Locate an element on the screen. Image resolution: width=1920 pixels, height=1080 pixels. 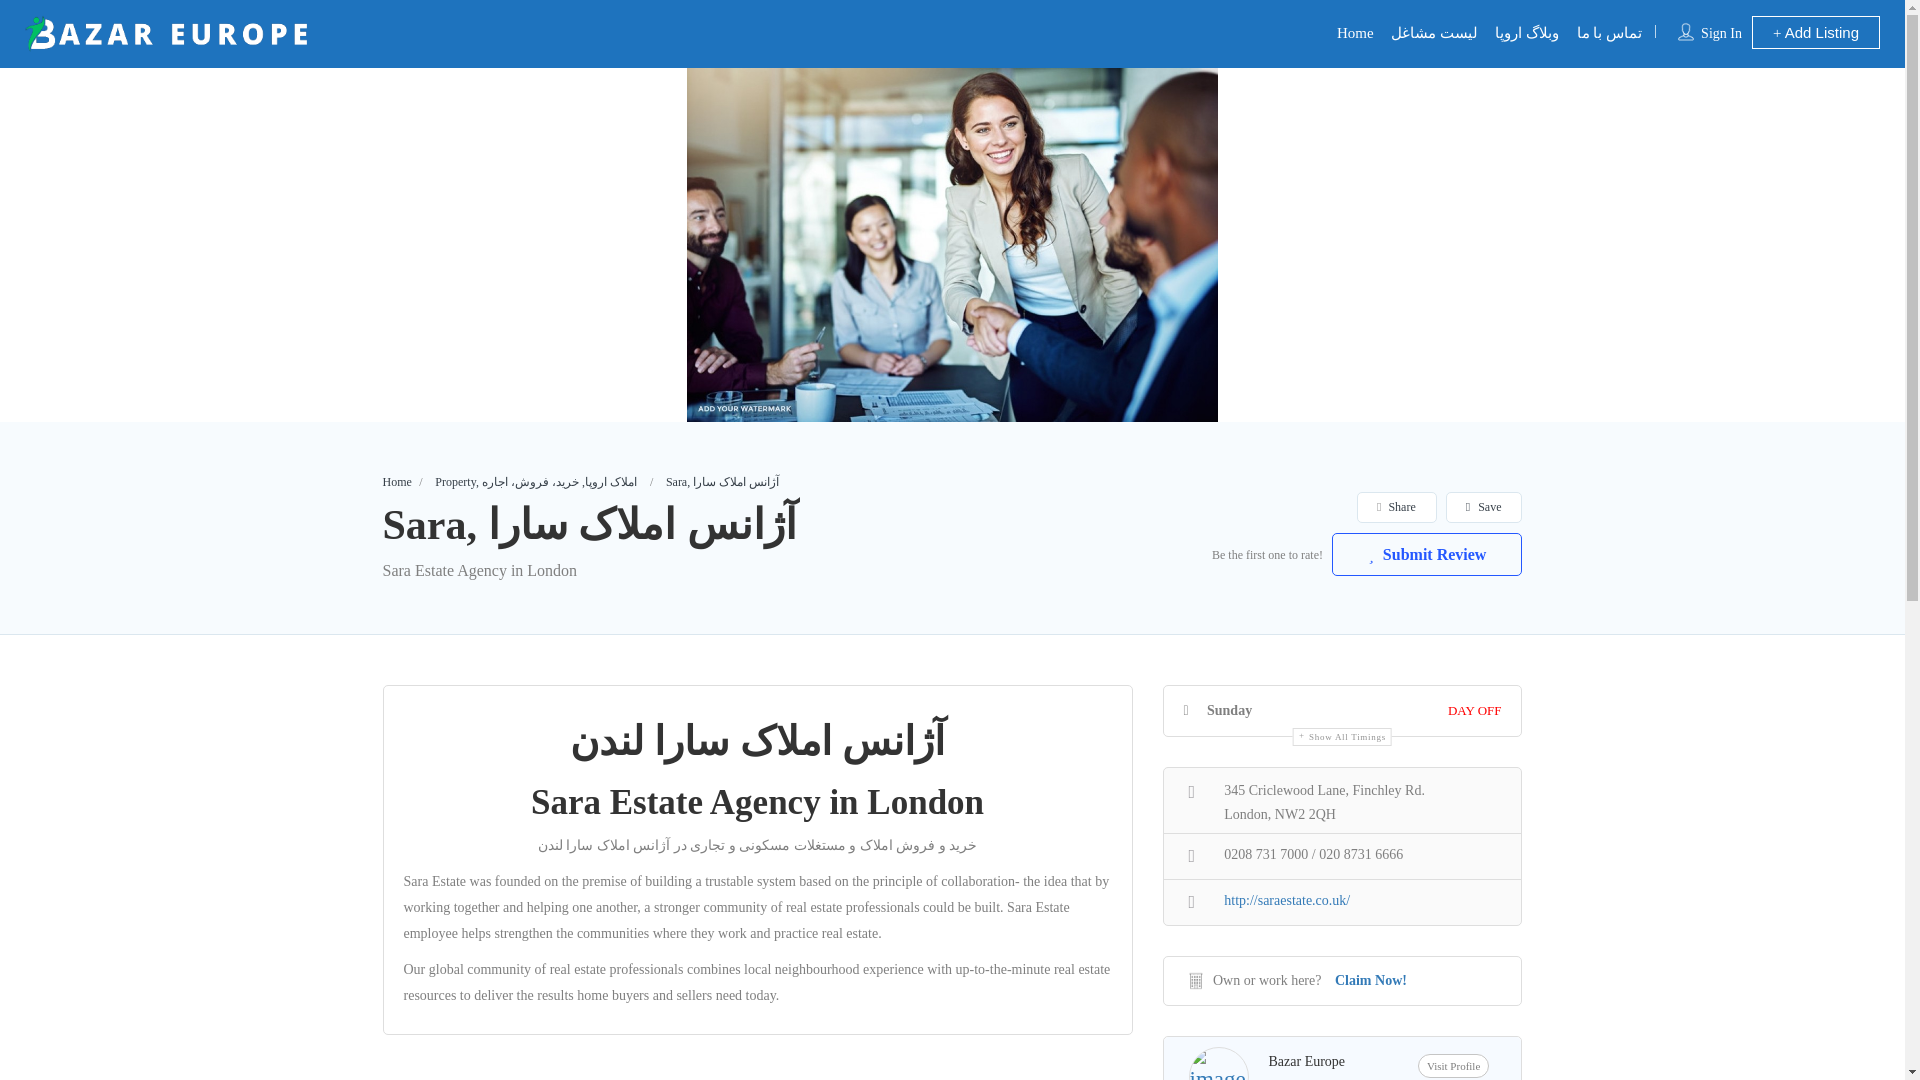
Add Listing is located at coordinates (1815, 32).